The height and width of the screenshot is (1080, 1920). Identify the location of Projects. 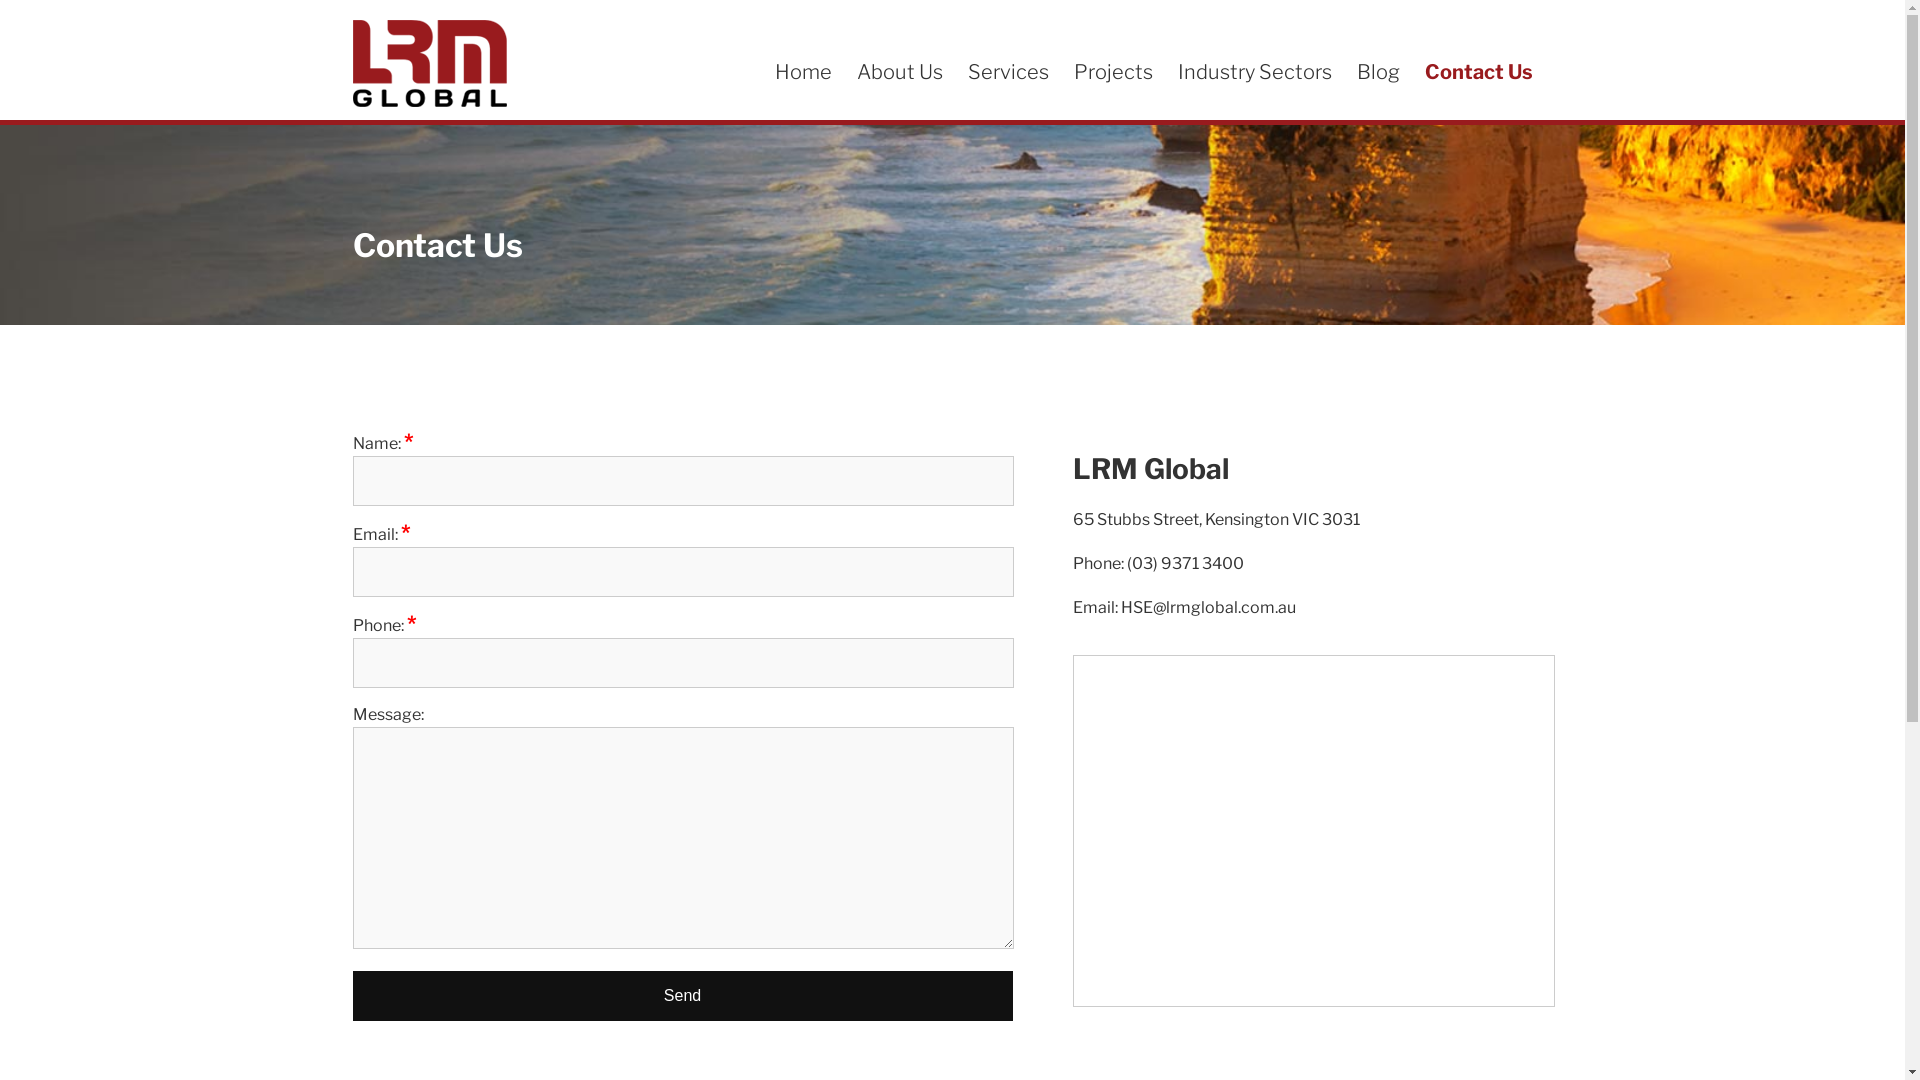
(1112, 72).